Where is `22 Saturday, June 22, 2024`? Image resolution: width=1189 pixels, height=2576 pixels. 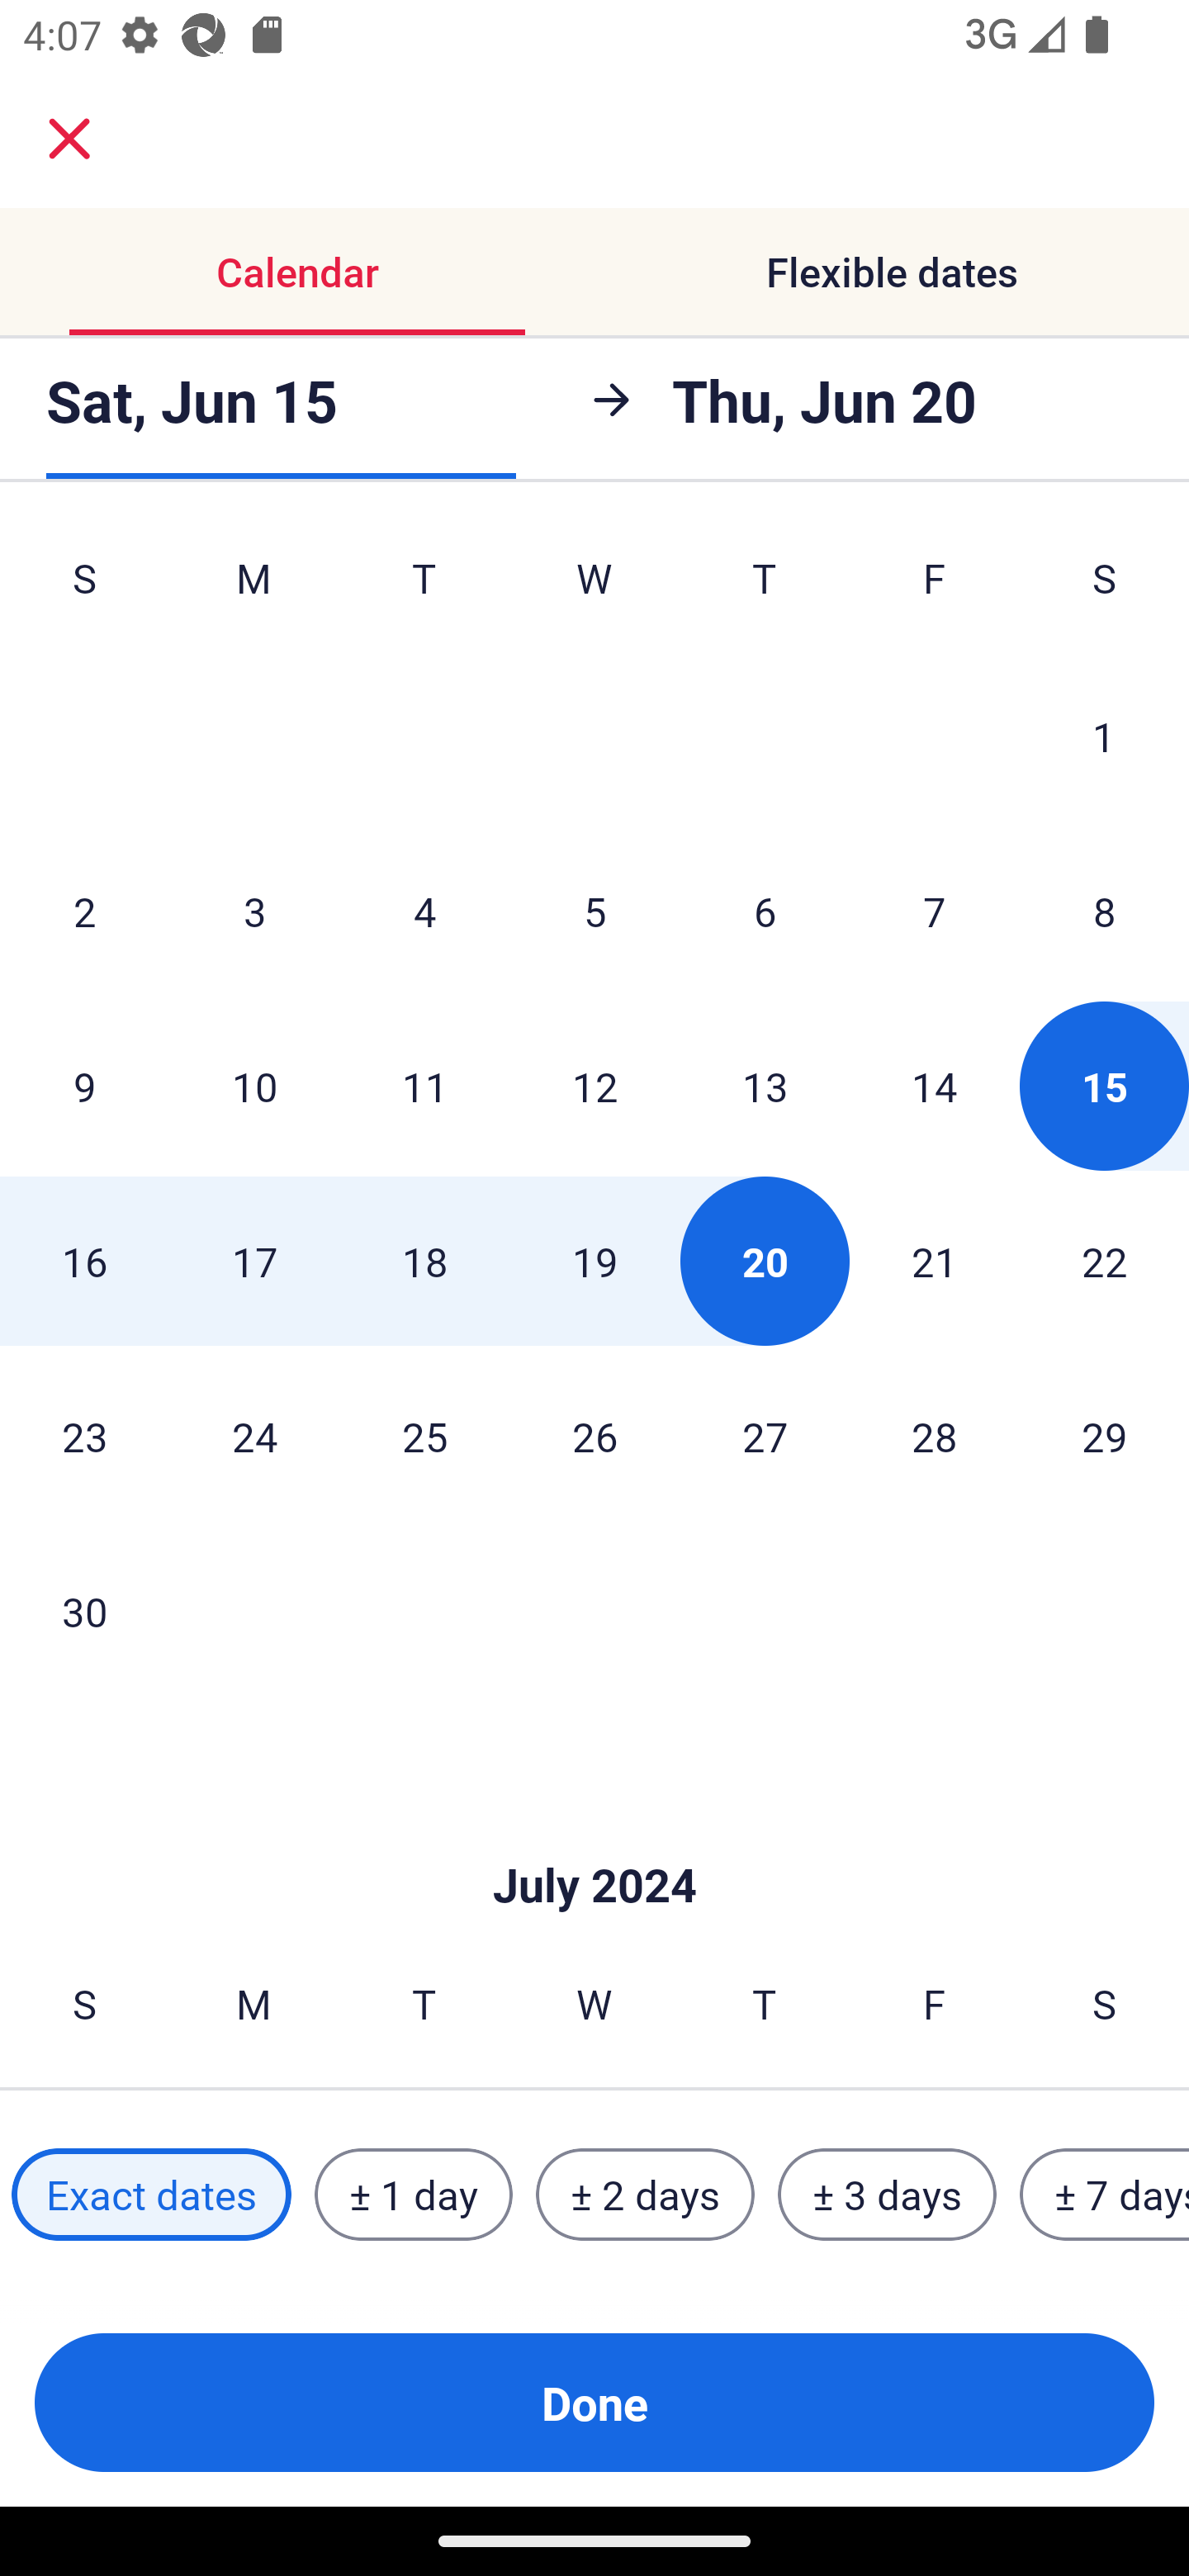 22 Saturday, June 22, 2024 is located at coordinates (1105, 1260).